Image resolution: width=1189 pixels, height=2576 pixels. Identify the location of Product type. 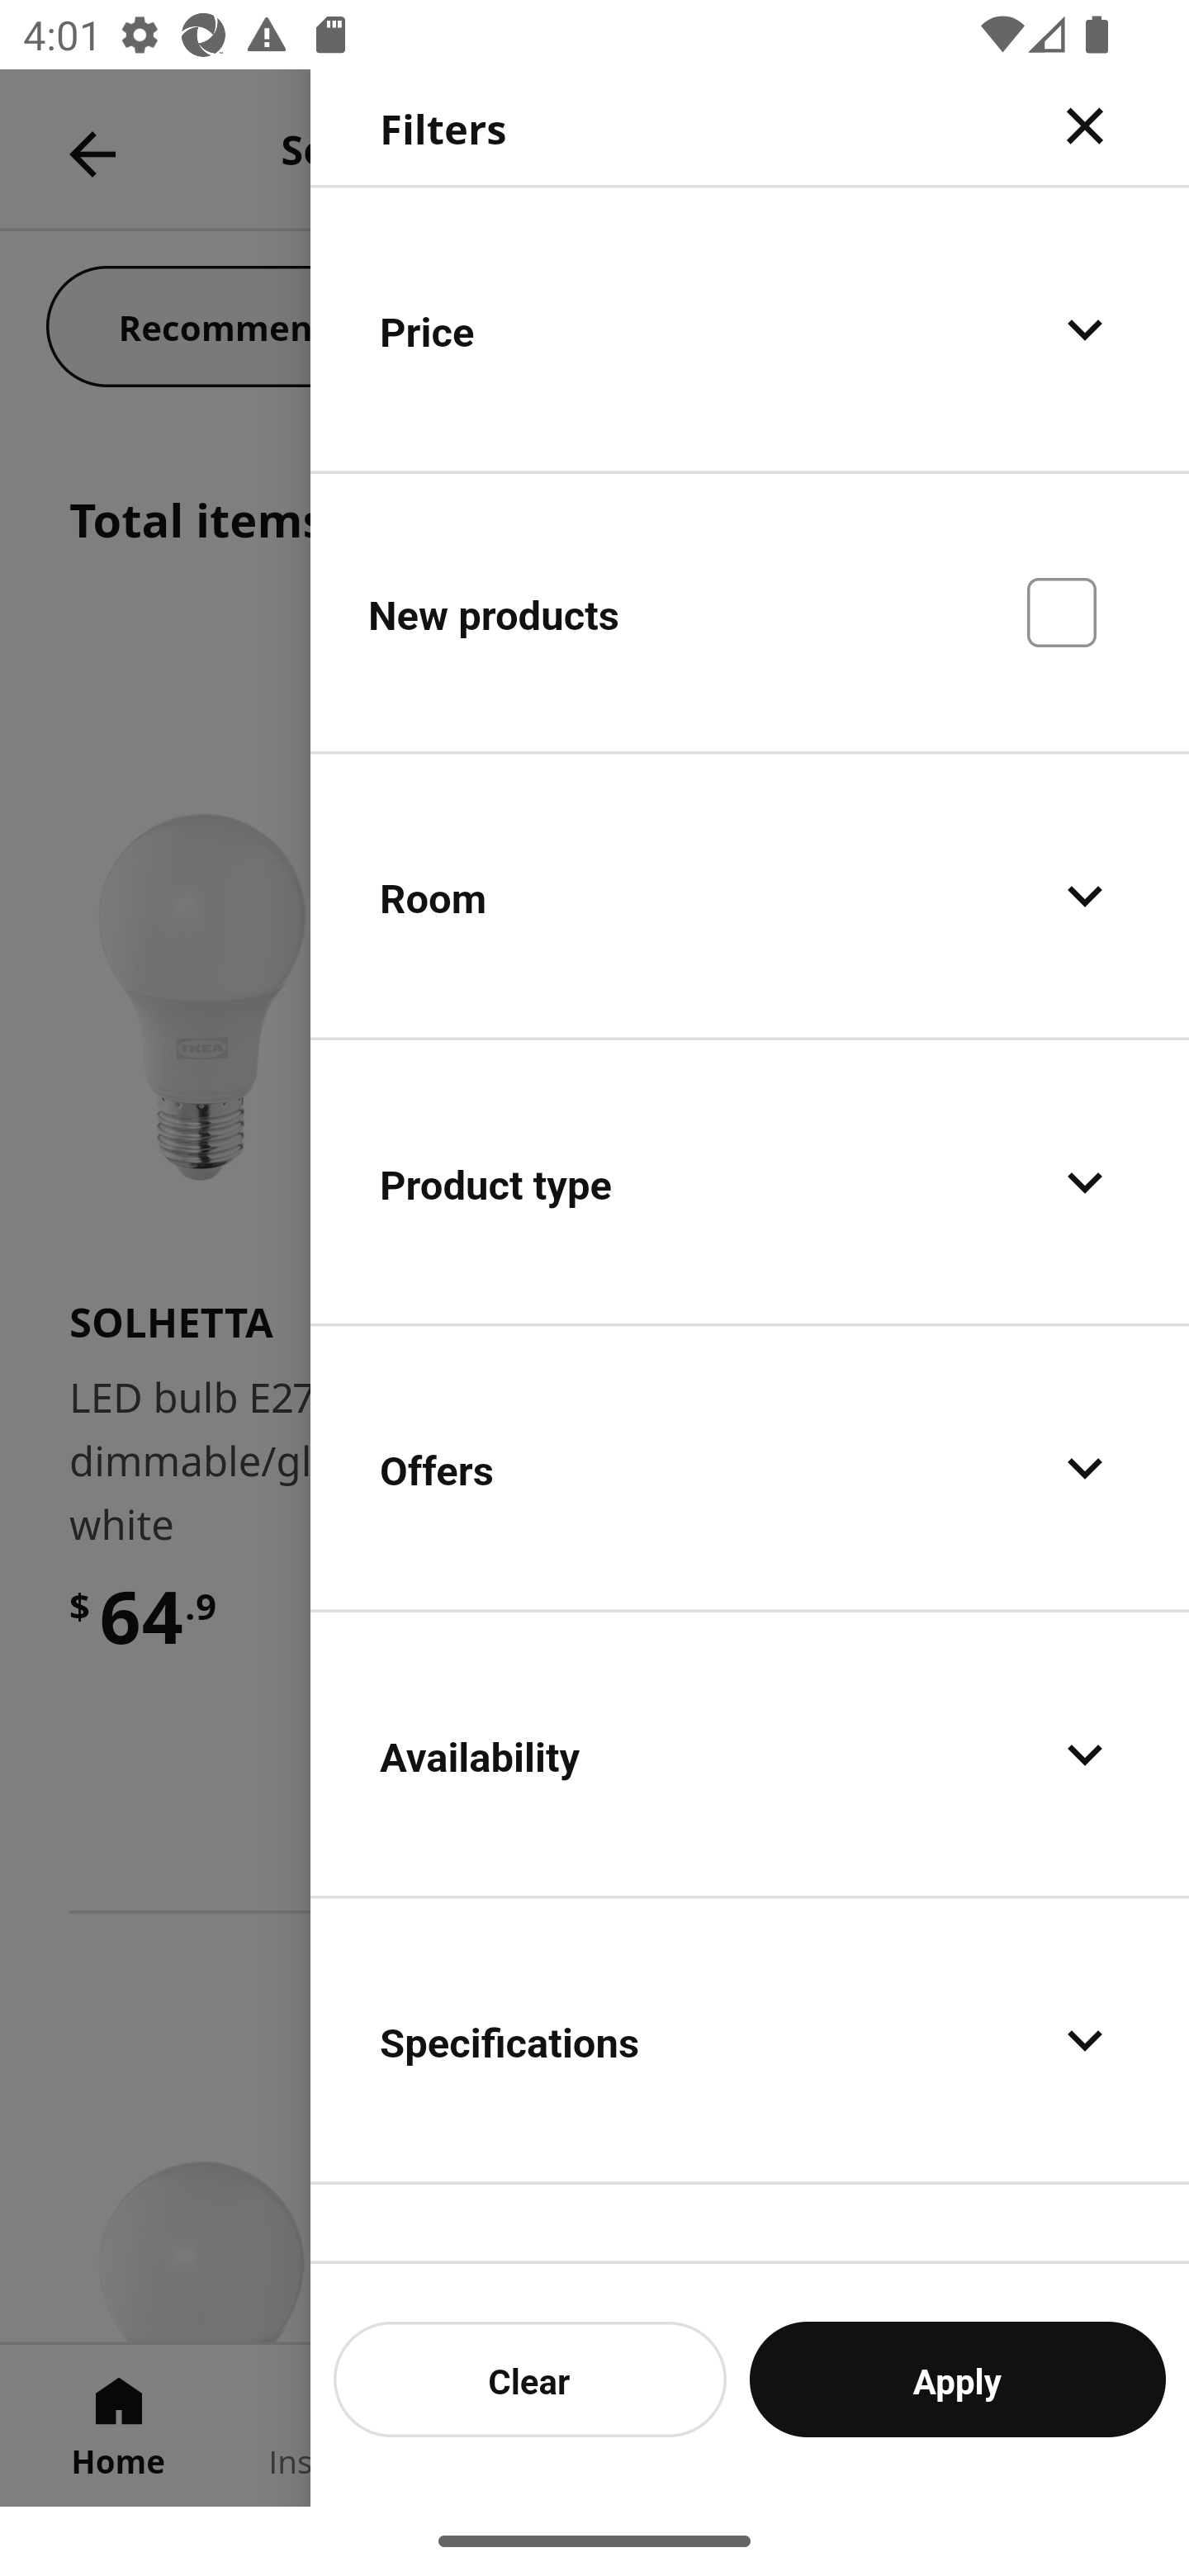
(750, 1182).